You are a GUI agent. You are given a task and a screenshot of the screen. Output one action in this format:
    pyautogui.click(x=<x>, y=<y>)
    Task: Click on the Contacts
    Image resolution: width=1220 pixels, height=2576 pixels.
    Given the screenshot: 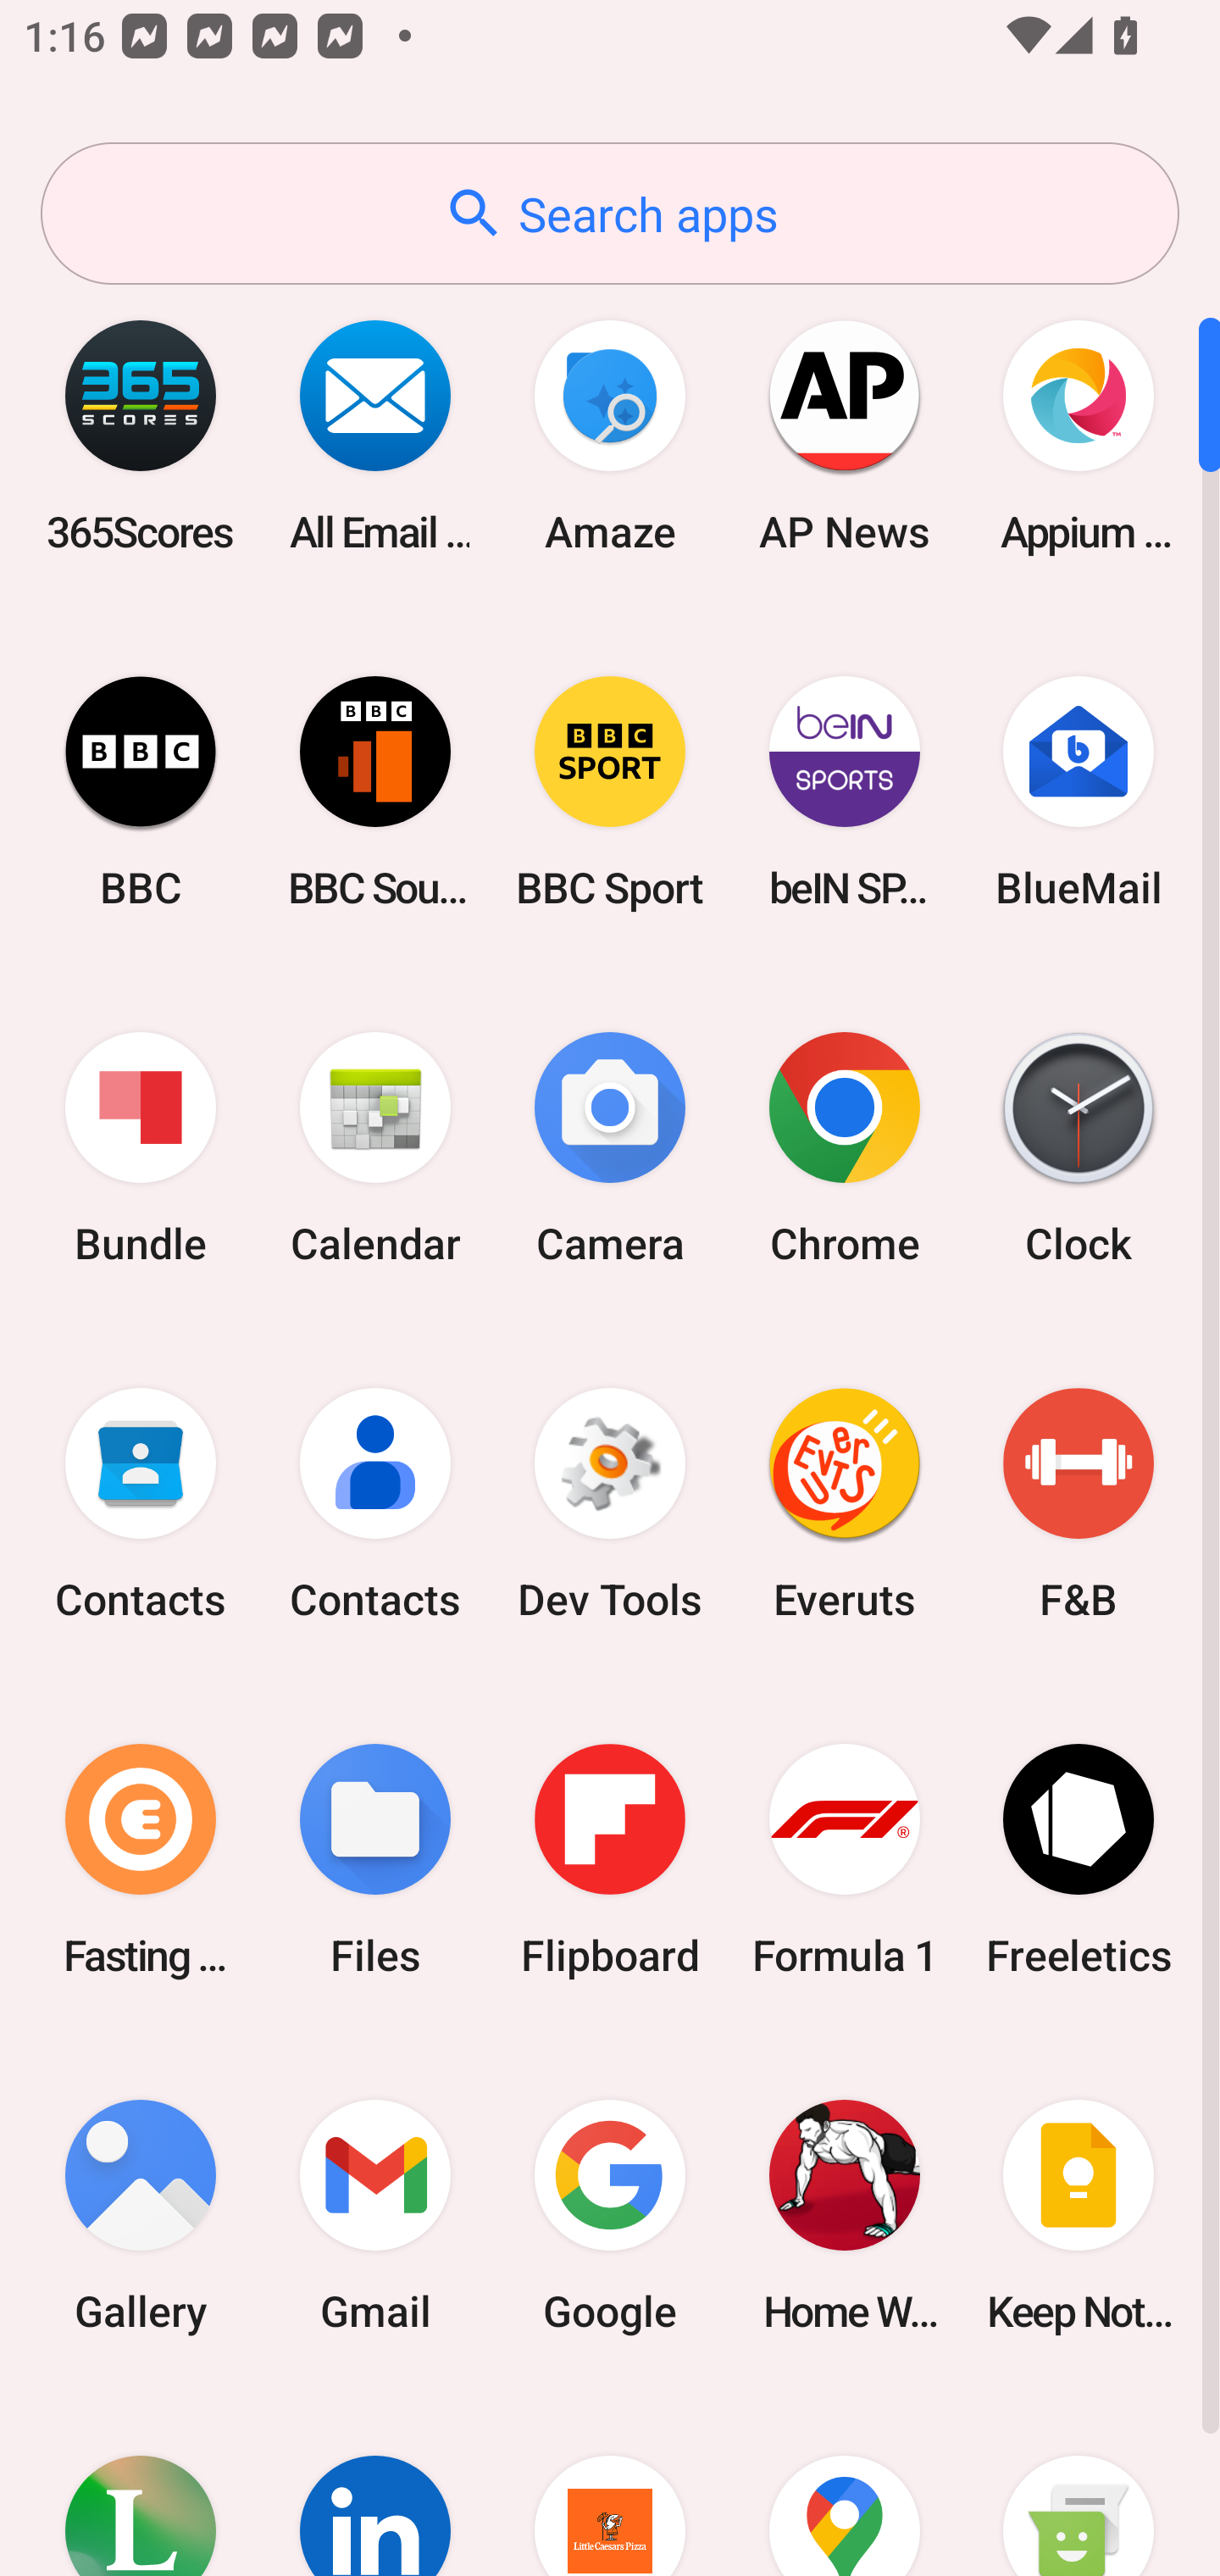 What is the action you would take?
    pyautogui.click(x=375, y=1504)
    